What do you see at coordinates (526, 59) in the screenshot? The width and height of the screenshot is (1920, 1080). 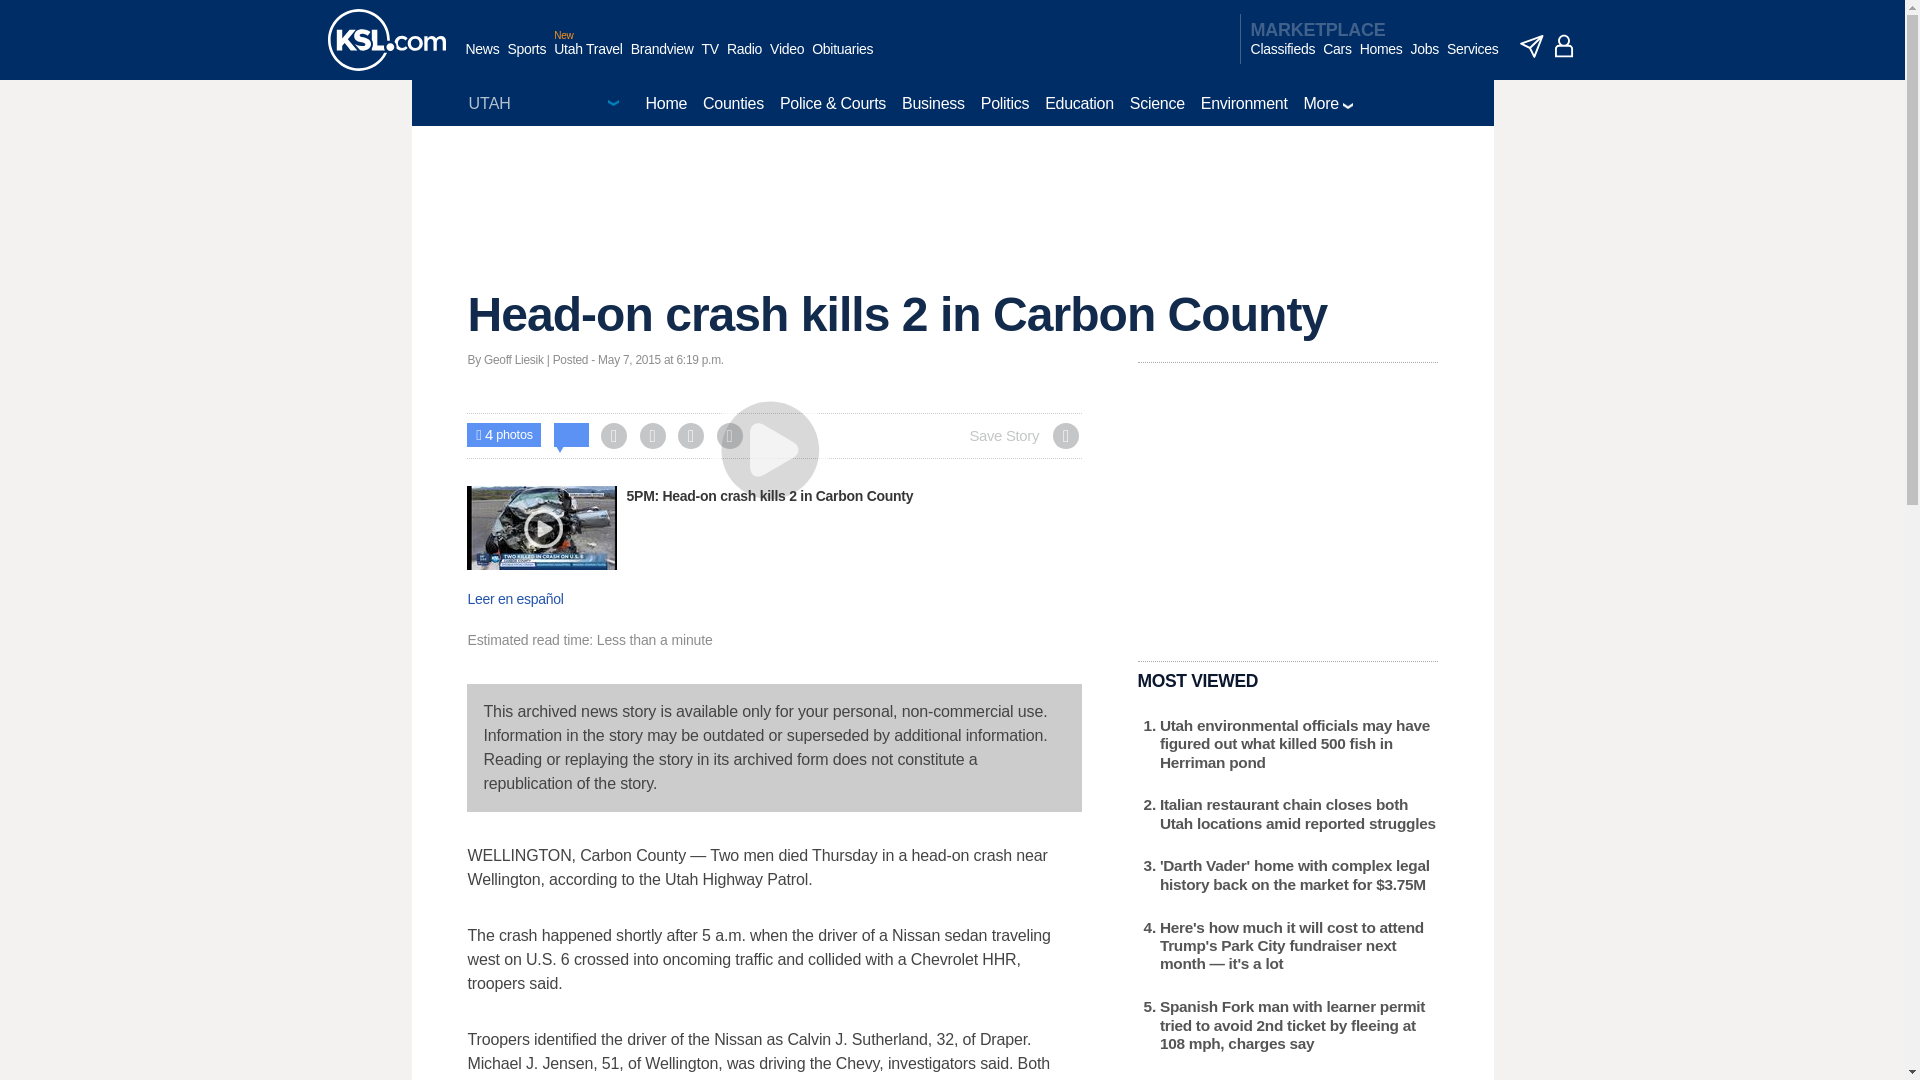 I see `Sports` at bounding box center [526, 59].